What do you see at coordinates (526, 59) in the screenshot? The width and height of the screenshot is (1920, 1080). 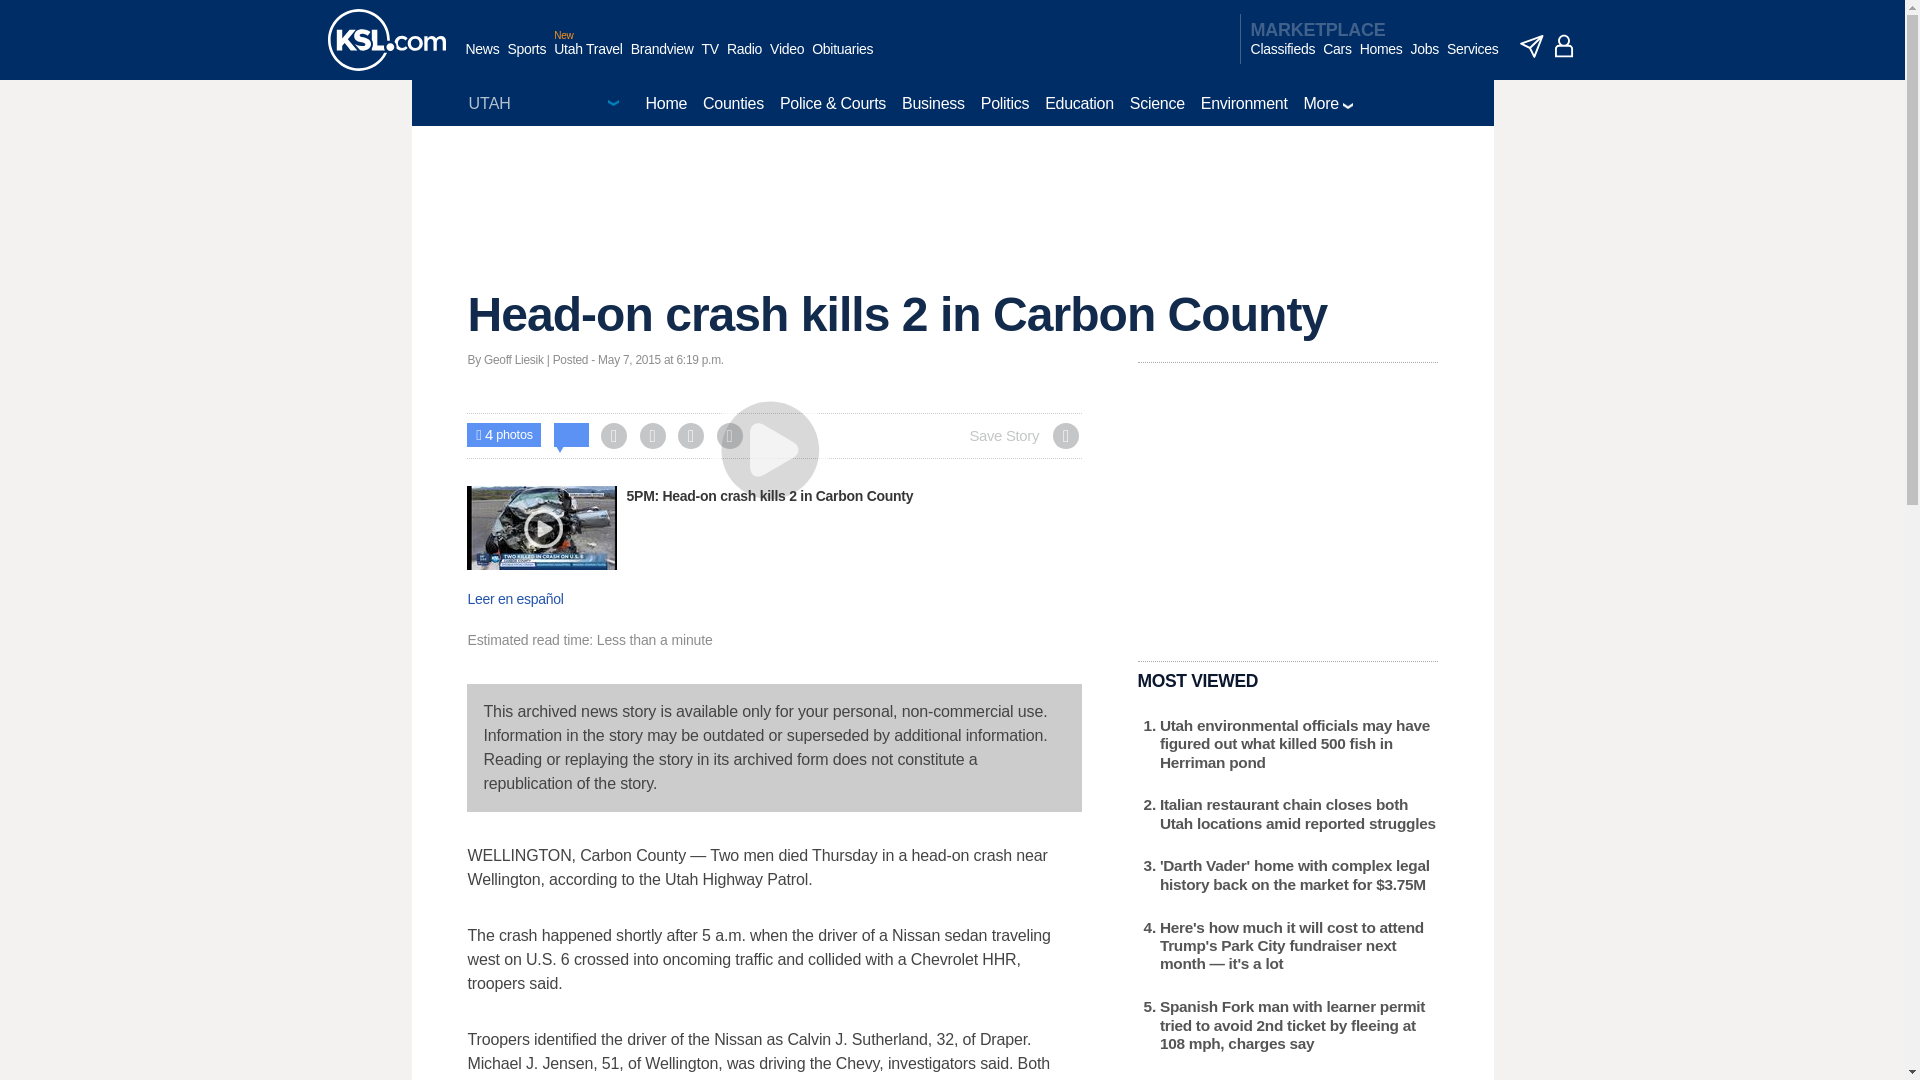 I see `Sports` at bounding box center [526, 59].